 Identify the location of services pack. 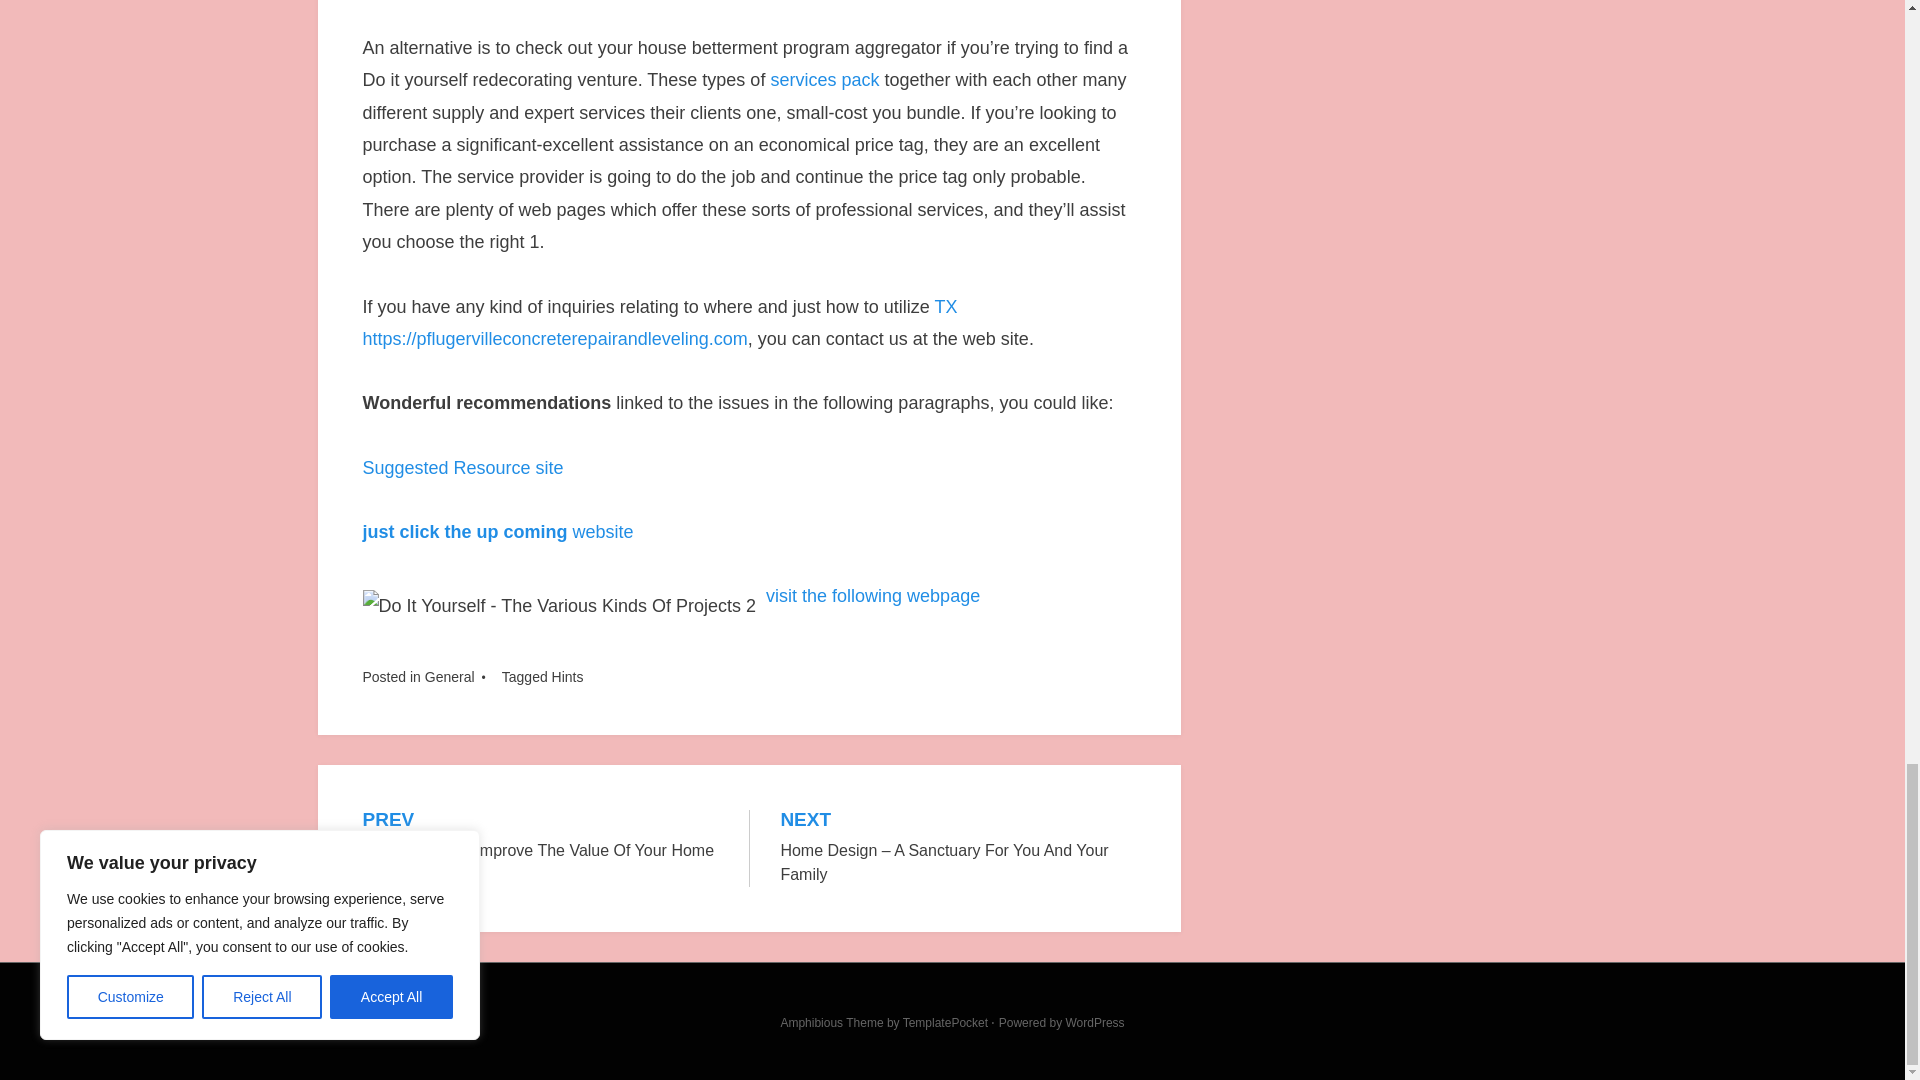
(824, 80).